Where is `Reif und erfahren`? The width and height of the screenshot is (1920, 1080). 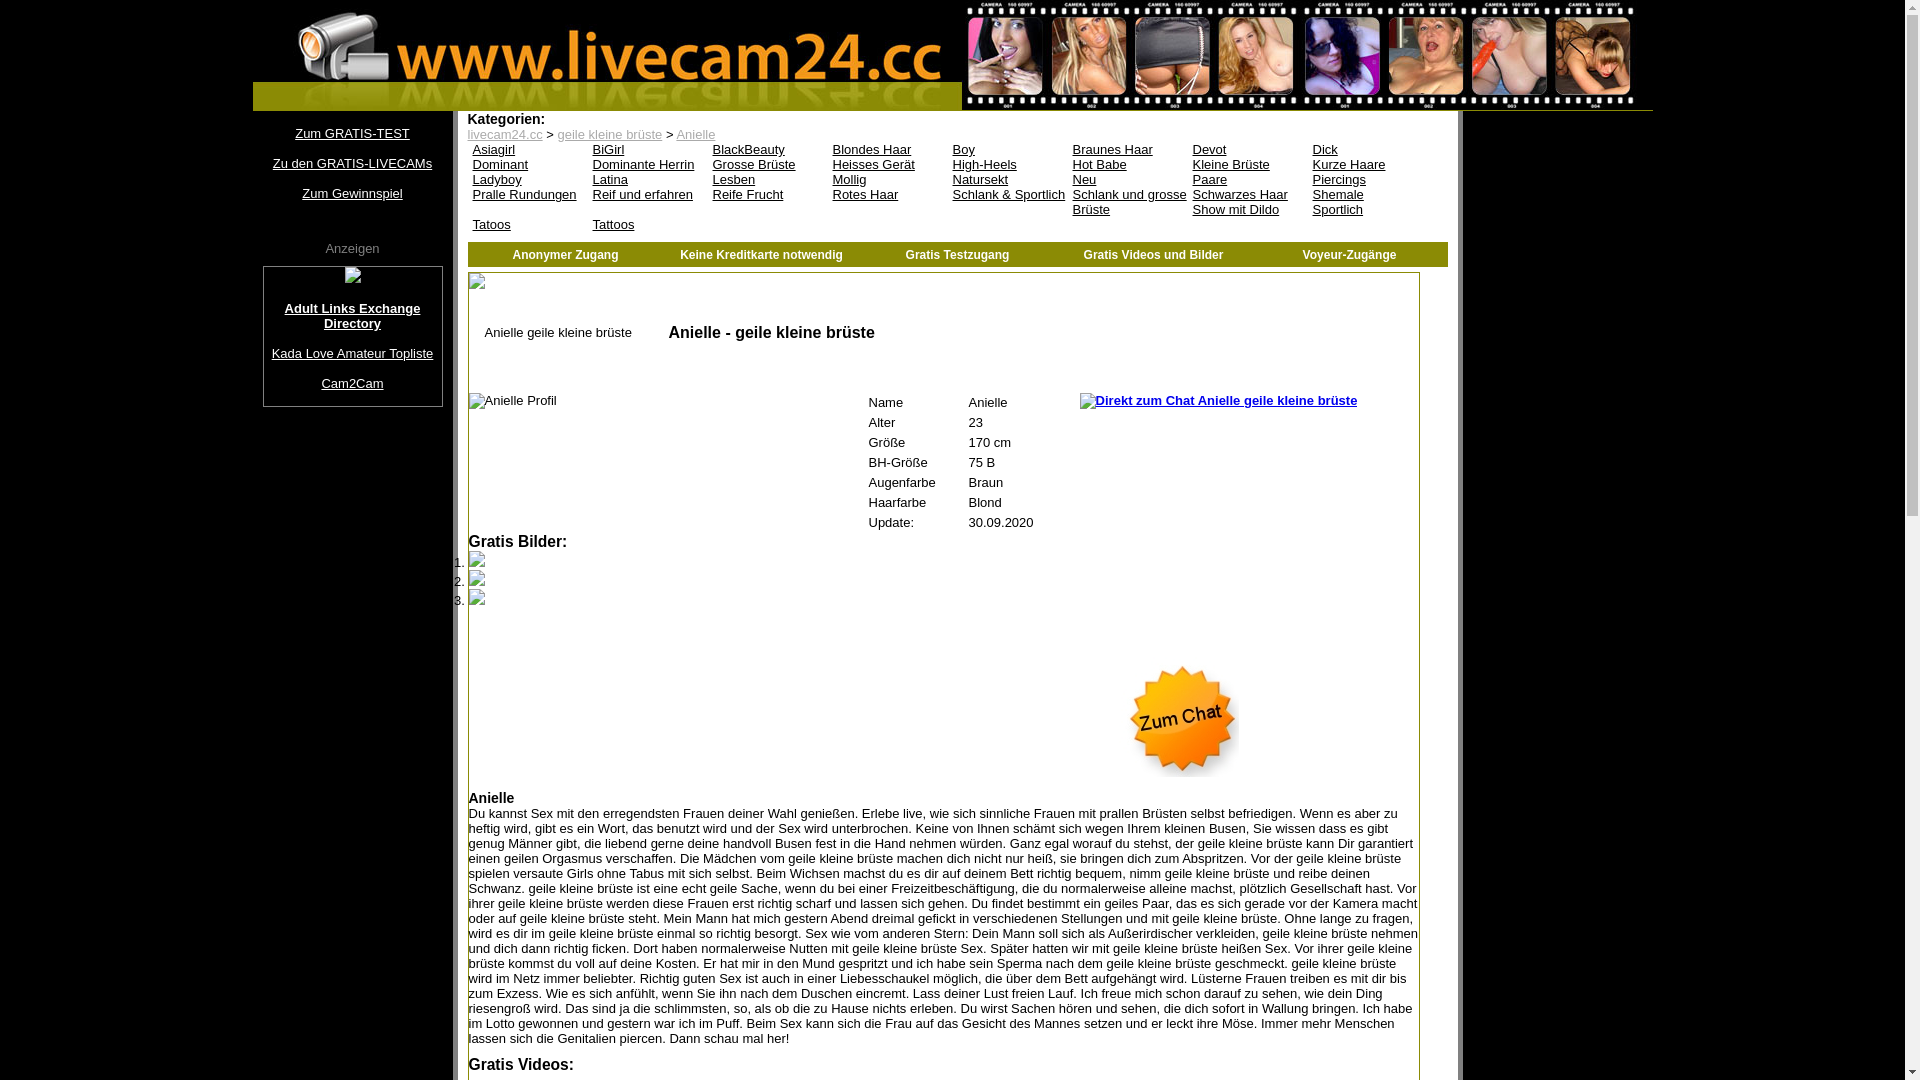 Reif und erfahren is located at coordinates (648, 194).